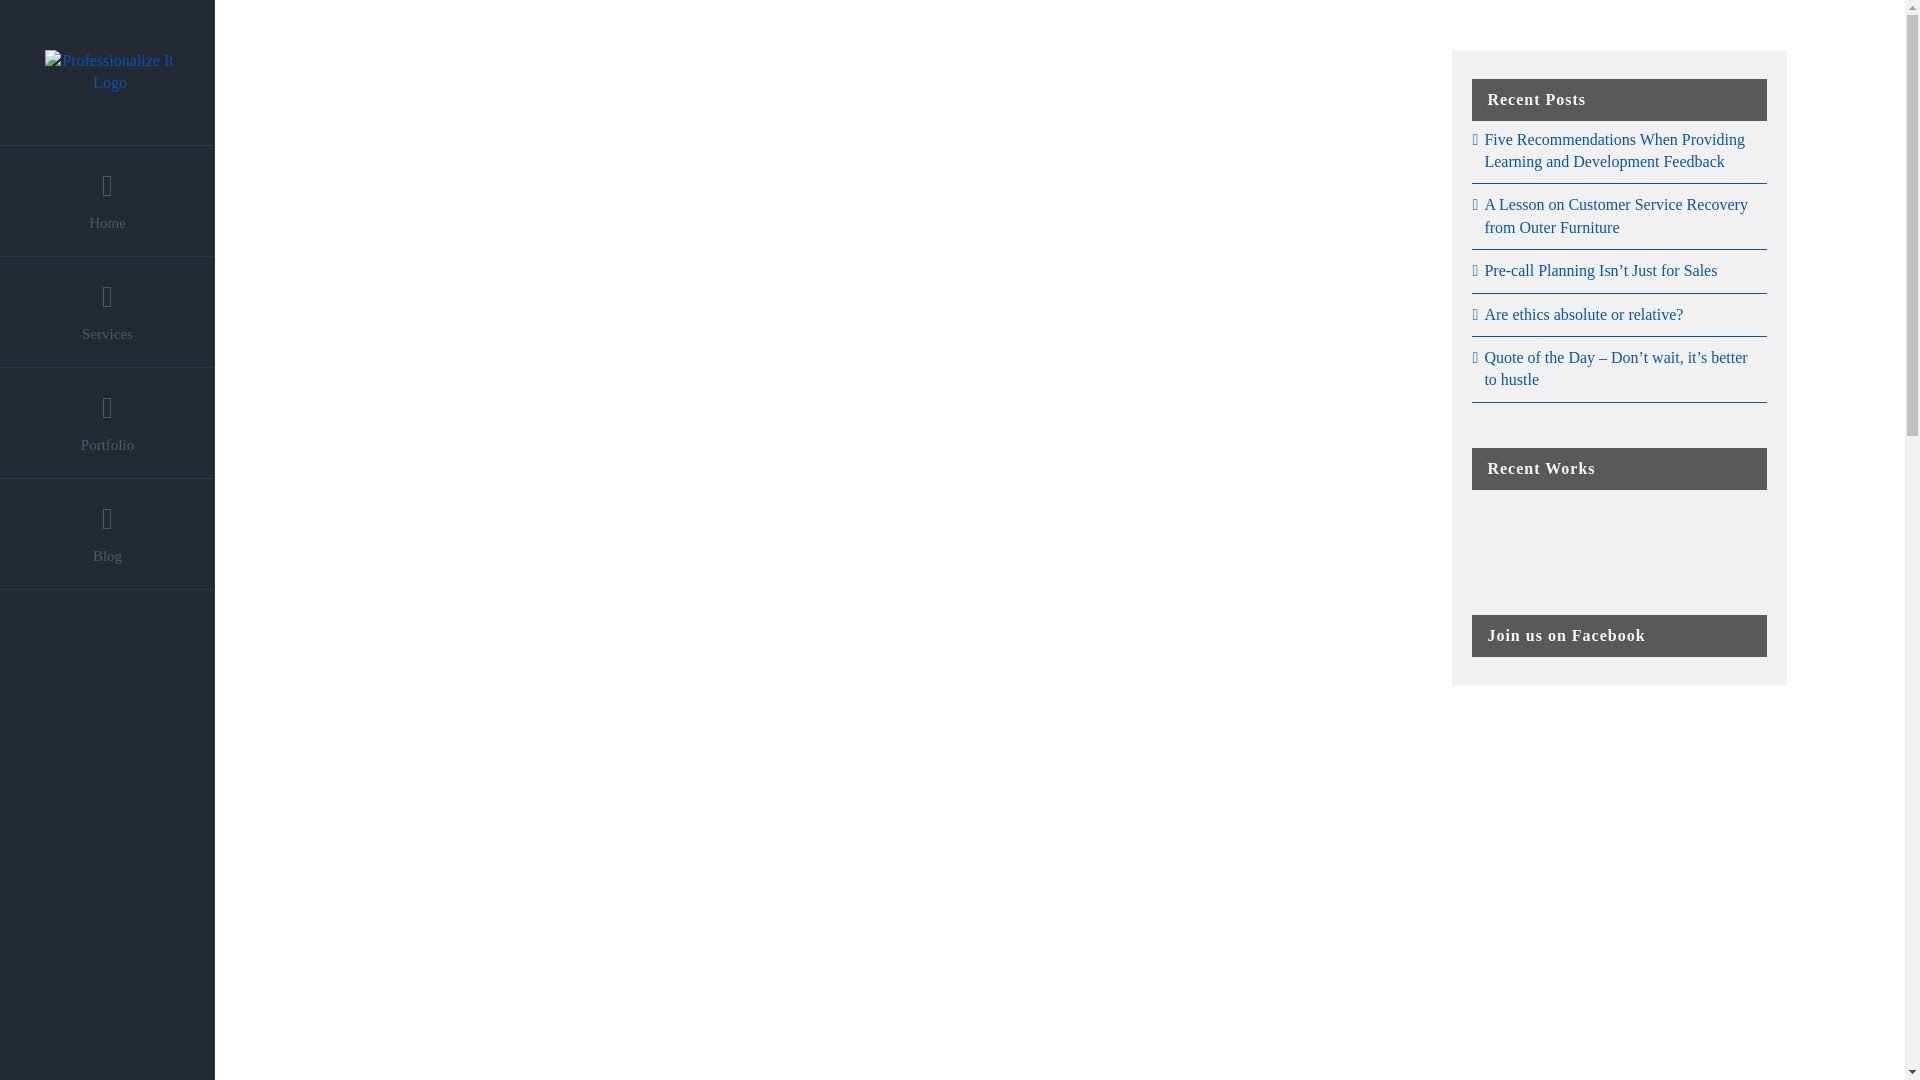 The height and width of the screenshot is (1080, 1920). I want to click on A Lesson on Customer Service Recovery from Outer Furniture, so click(1616, 215).